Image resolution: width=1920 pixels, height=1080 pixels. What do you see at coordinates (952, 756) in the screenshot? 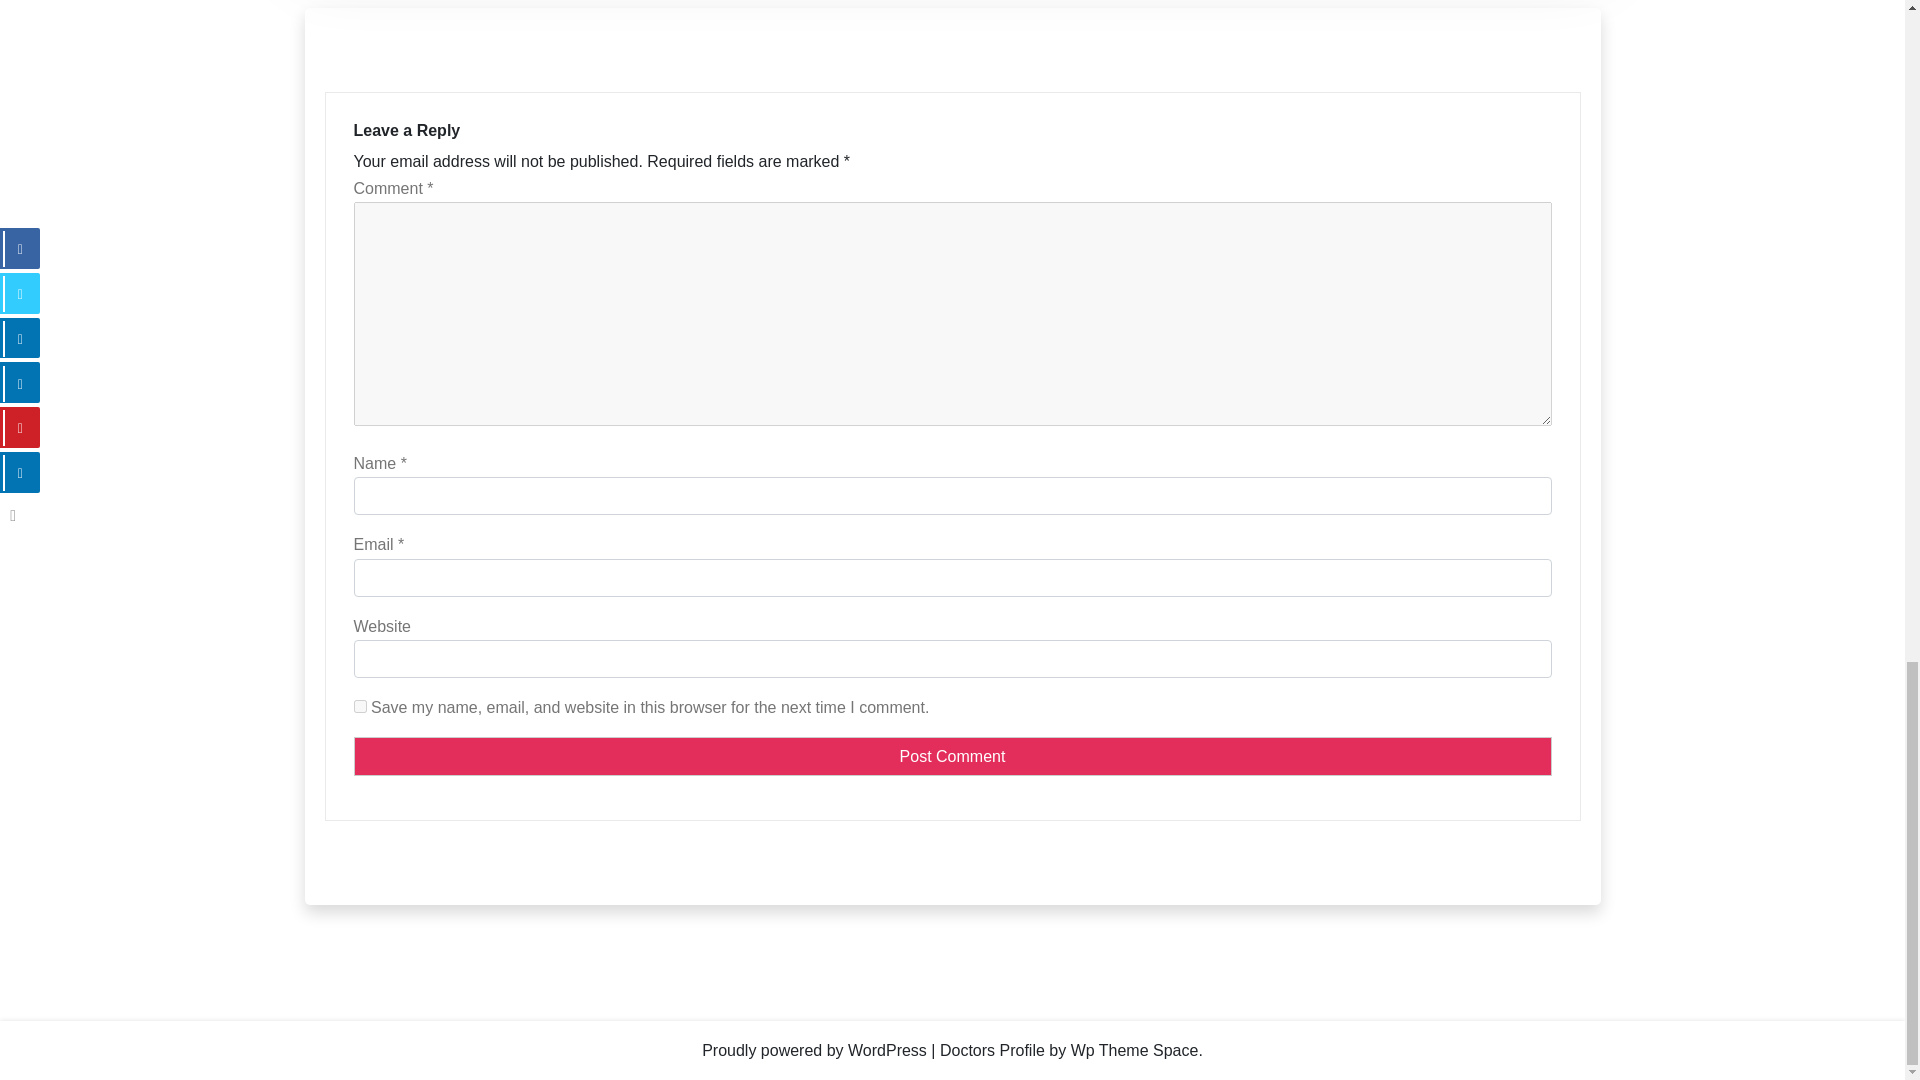
I see `Post Comment` at bounding box center [952, 756].